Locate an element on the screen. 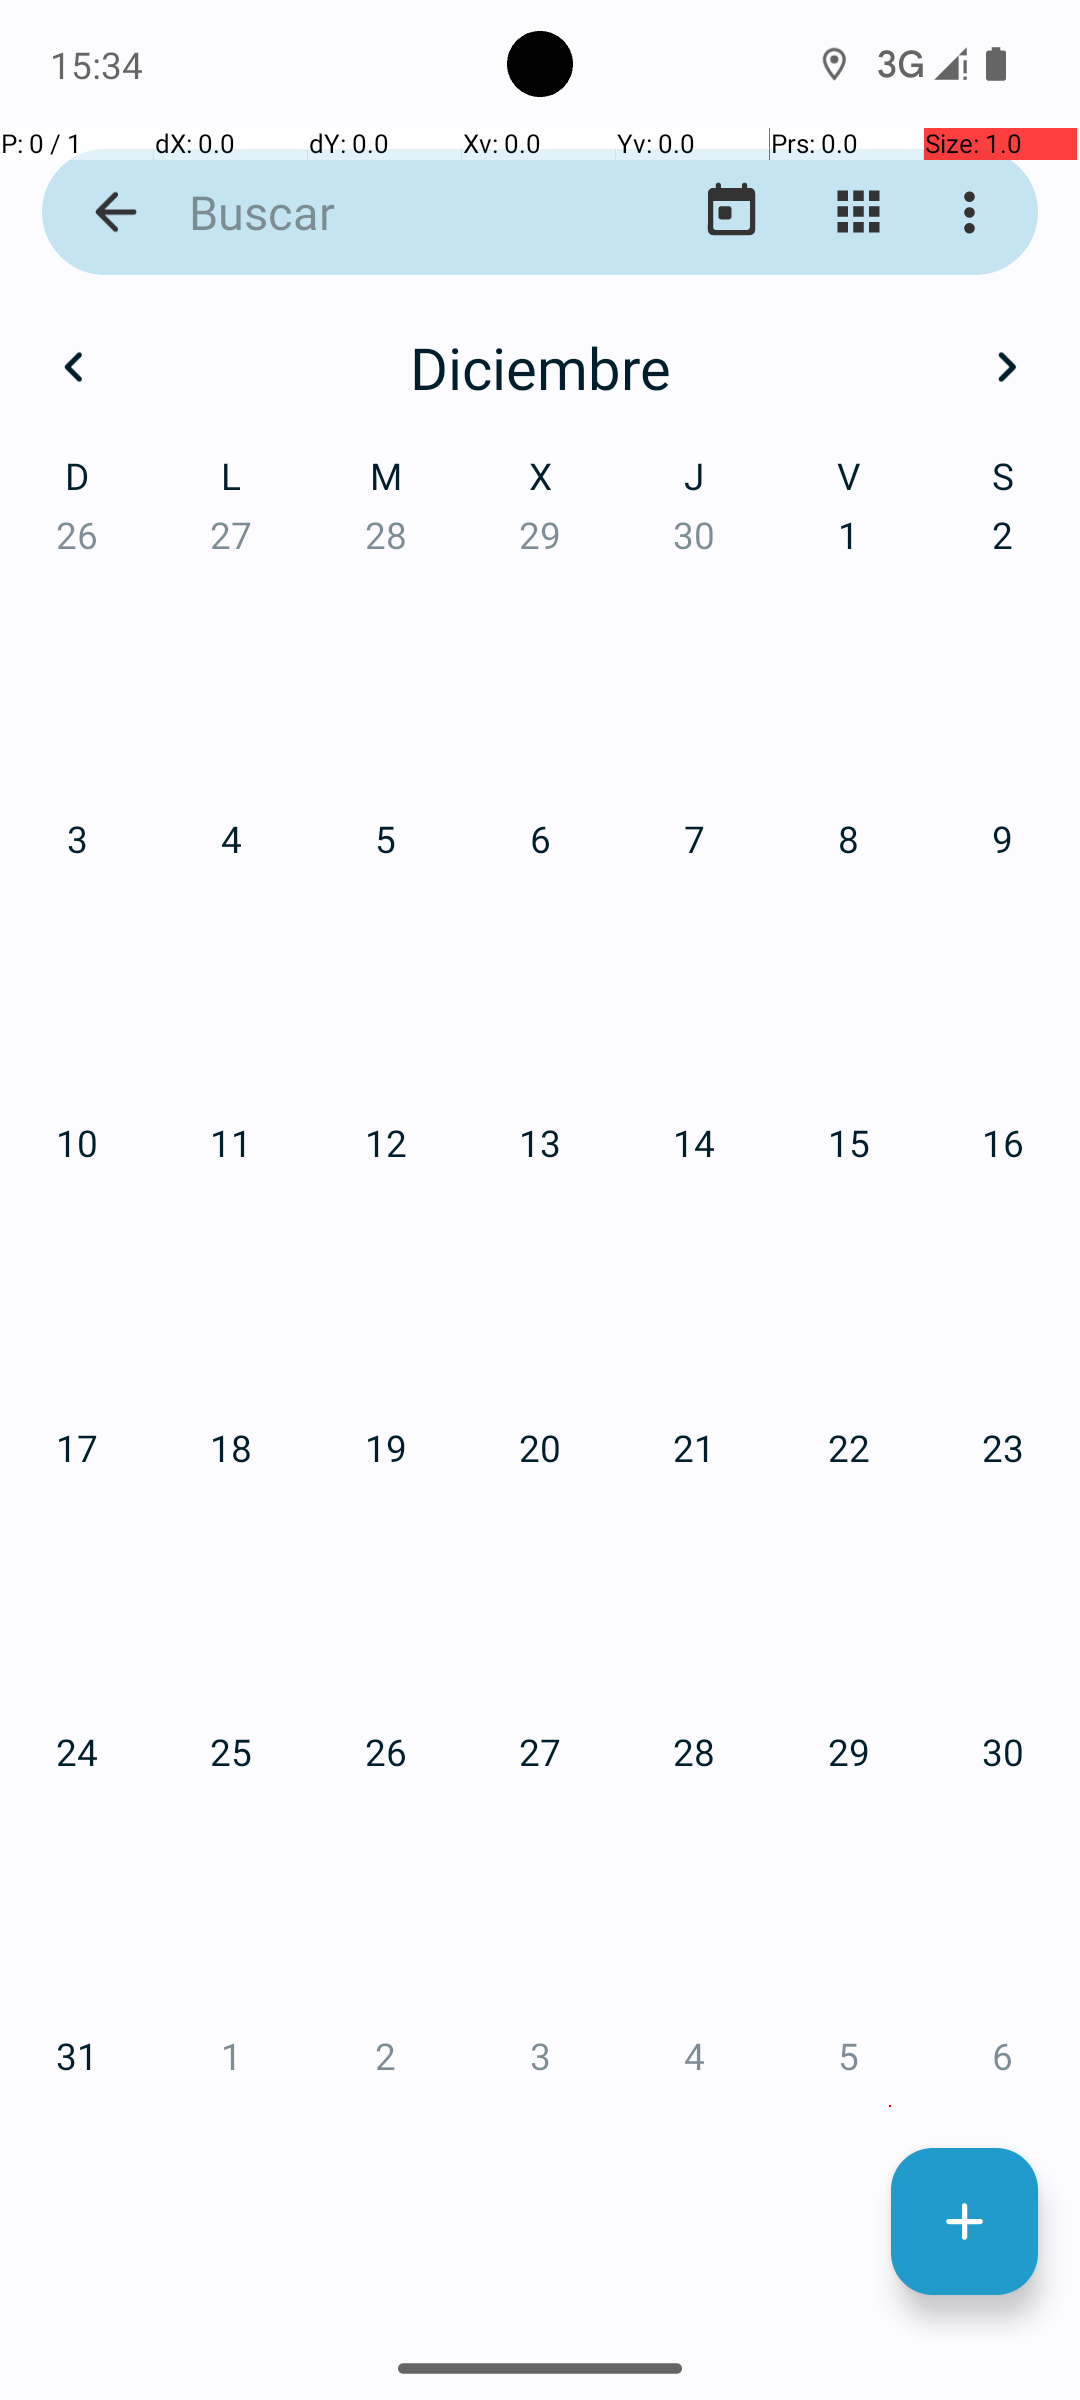 The height and width of the screenshot is (2400, 1080). Buscar is located at coordinates (386, 212).